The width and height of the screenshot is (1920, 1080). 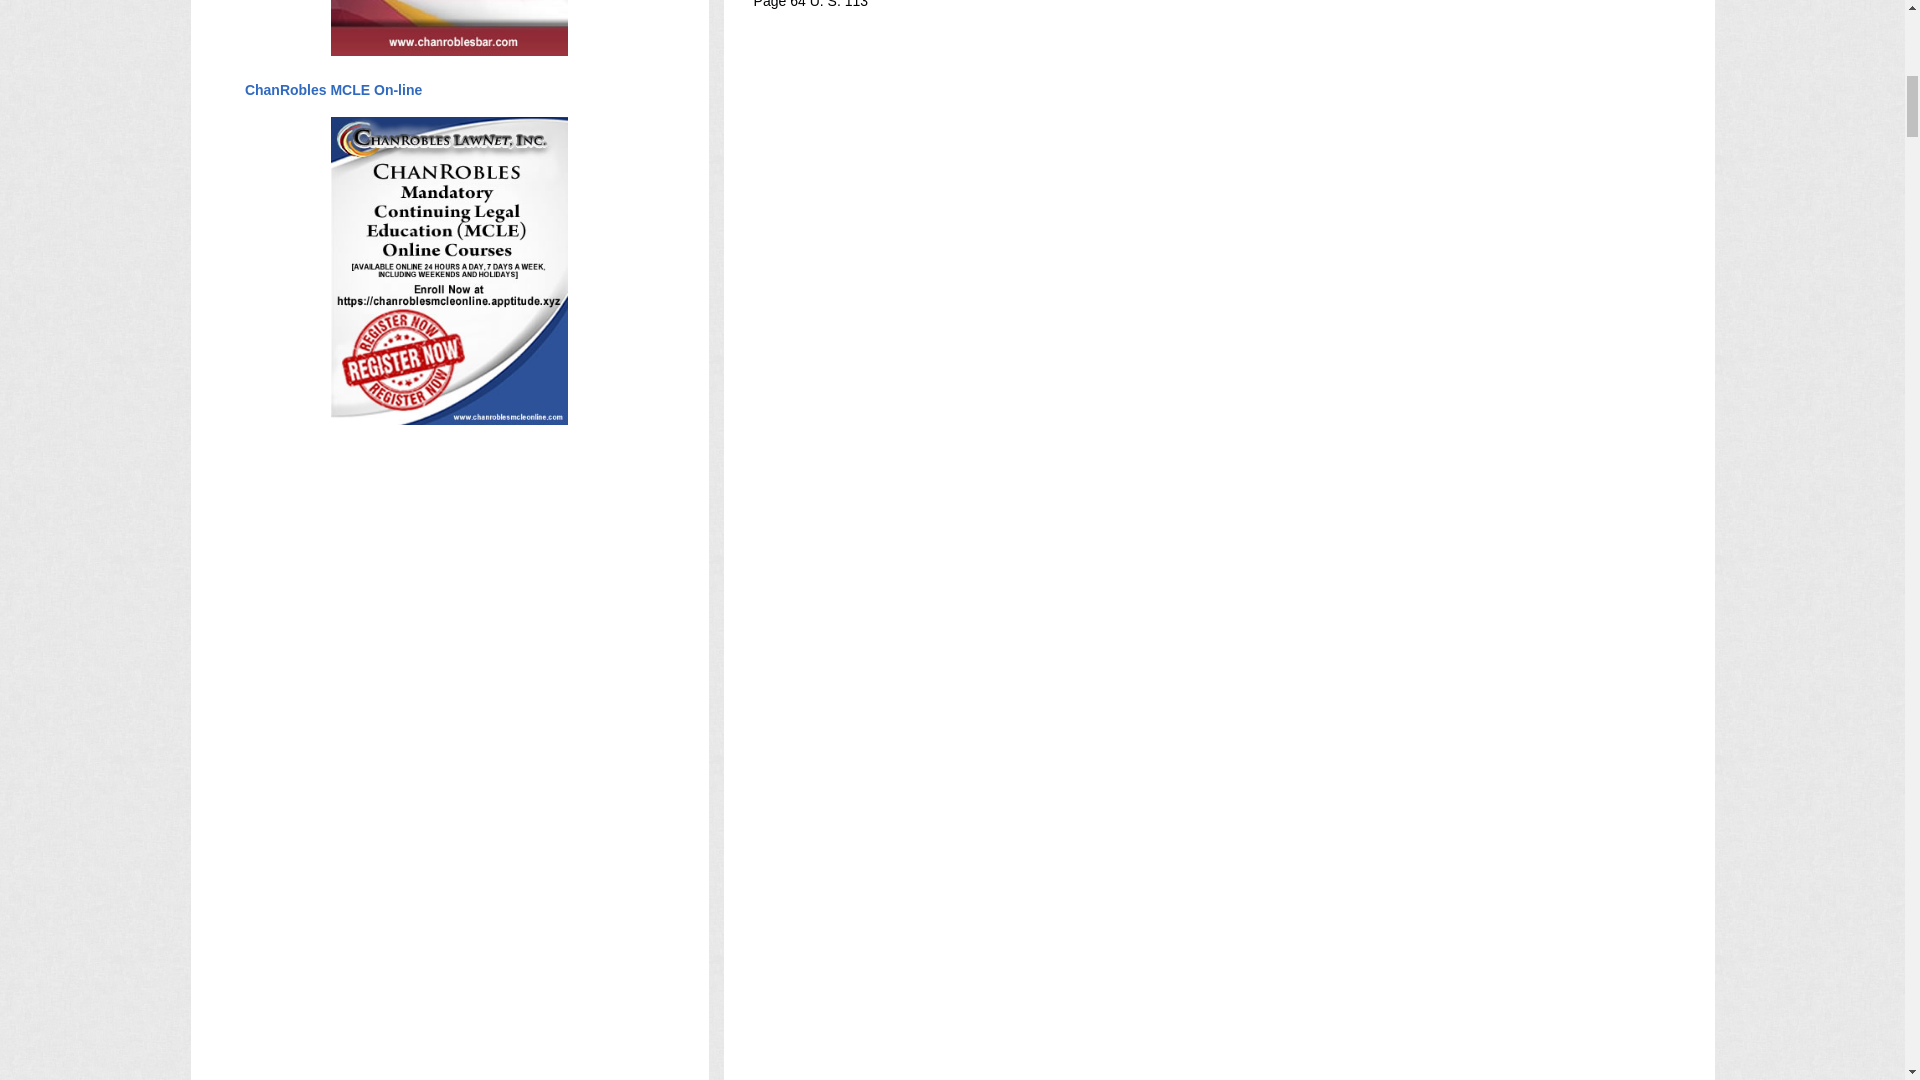 I want to click on Advertisement, so click(x=1118, y=444).